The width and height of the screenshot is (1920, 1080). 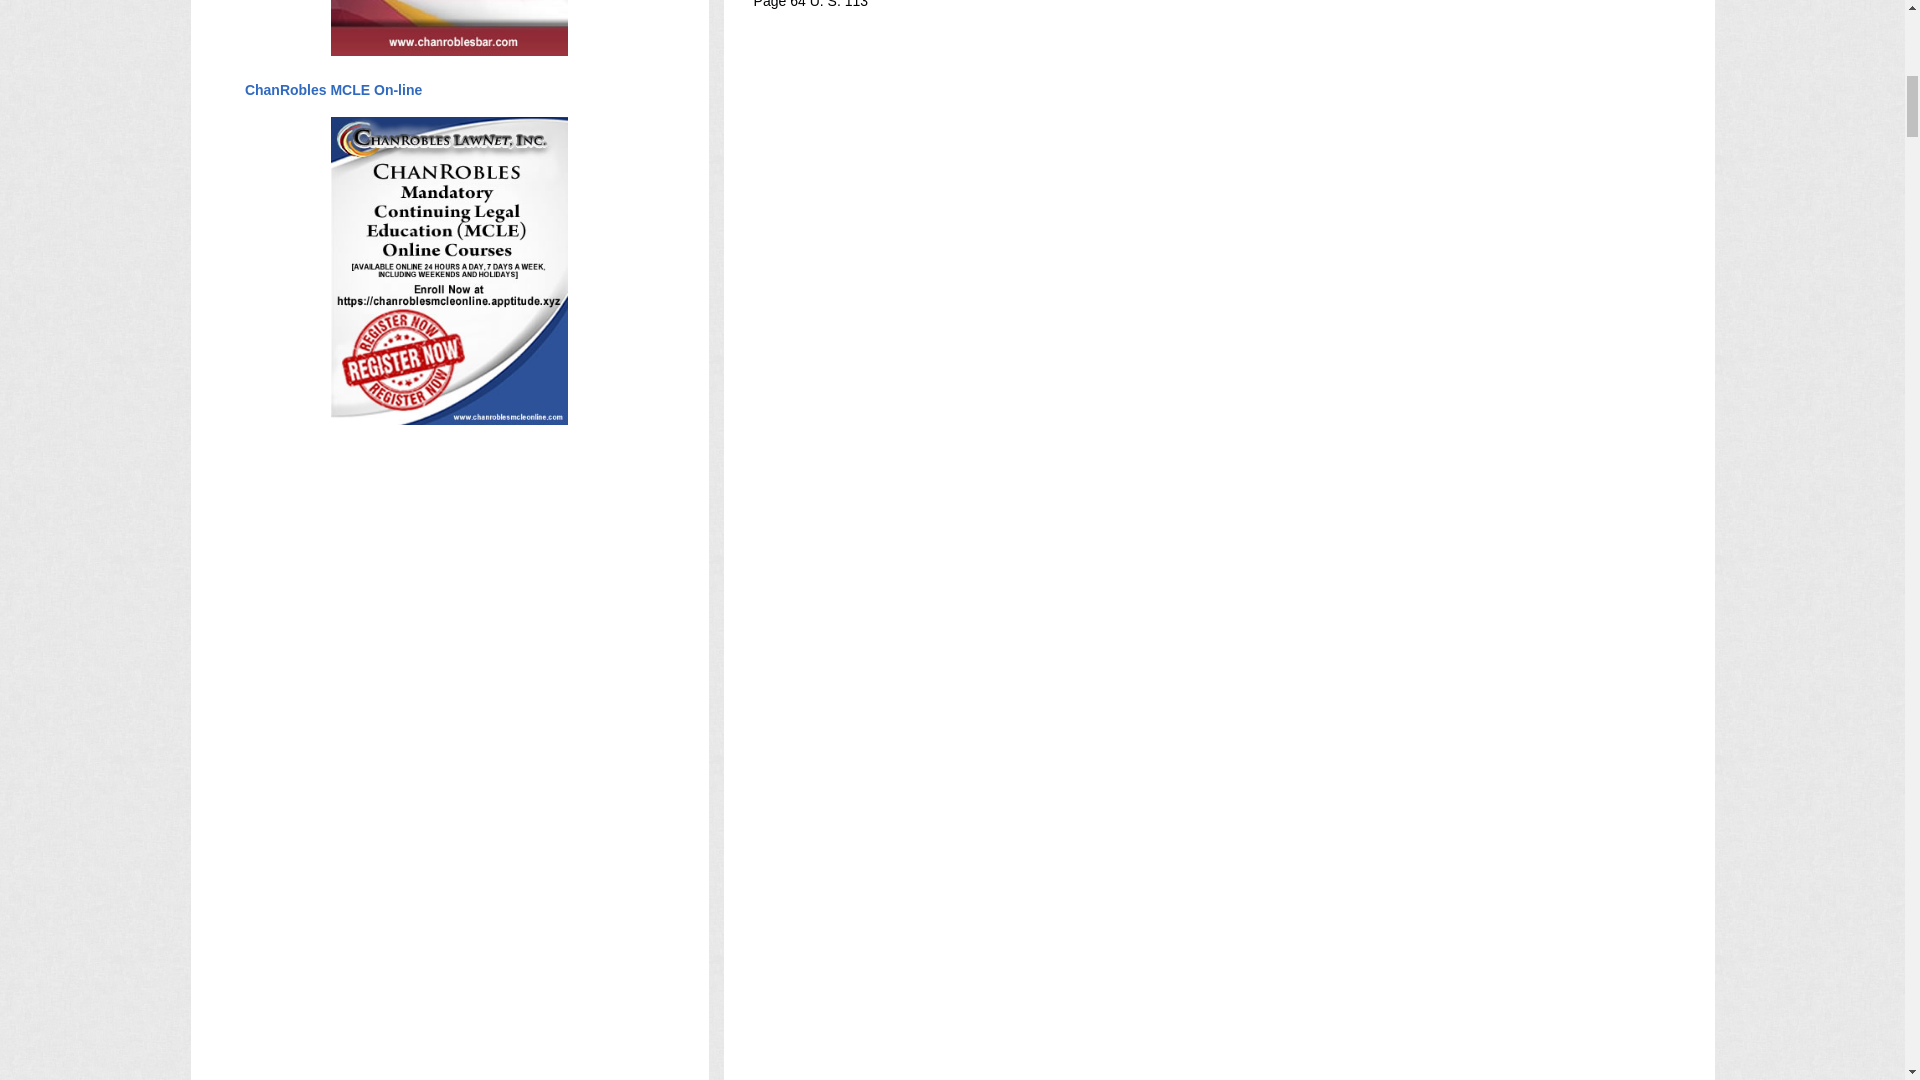 I want to click on Advertisement, so click(x=1118, y=444).